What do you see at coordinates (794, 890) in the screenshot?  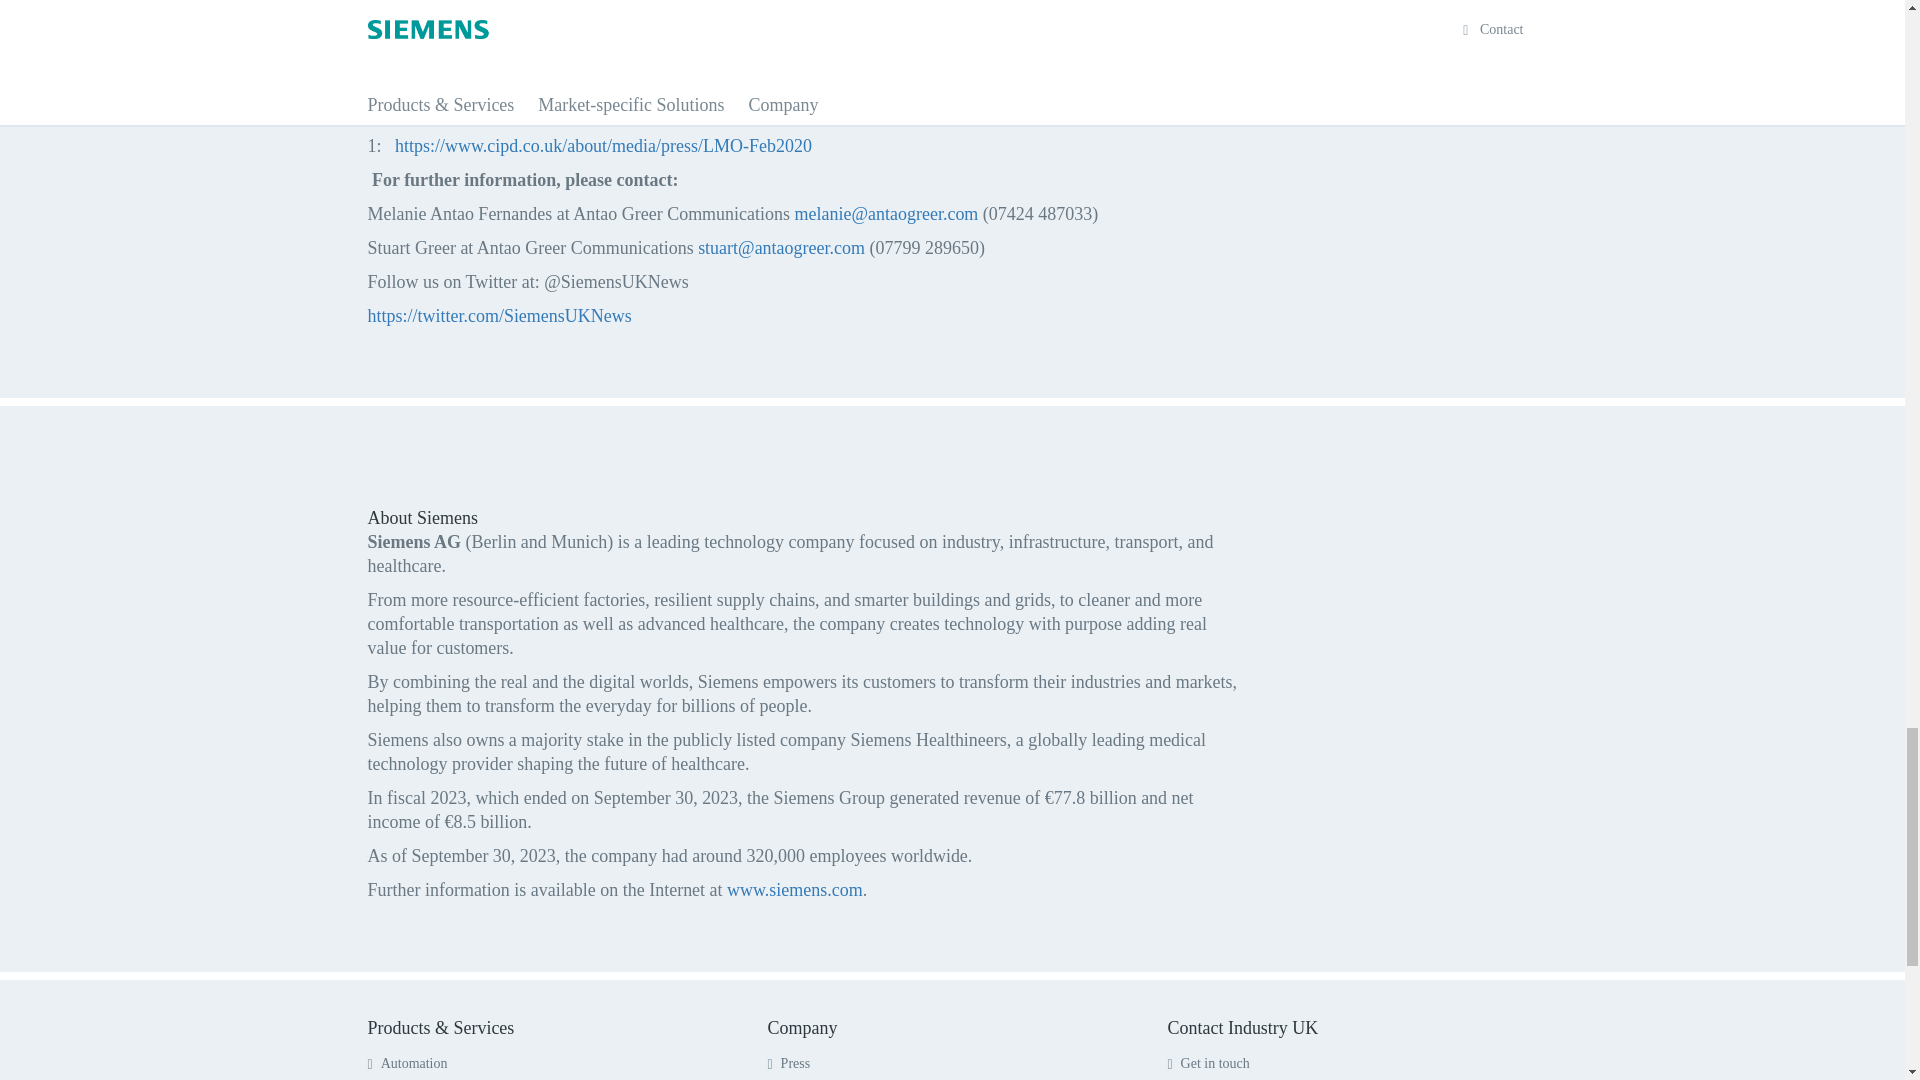 I see `www.siemens.com` at bounding box center [794, 890].